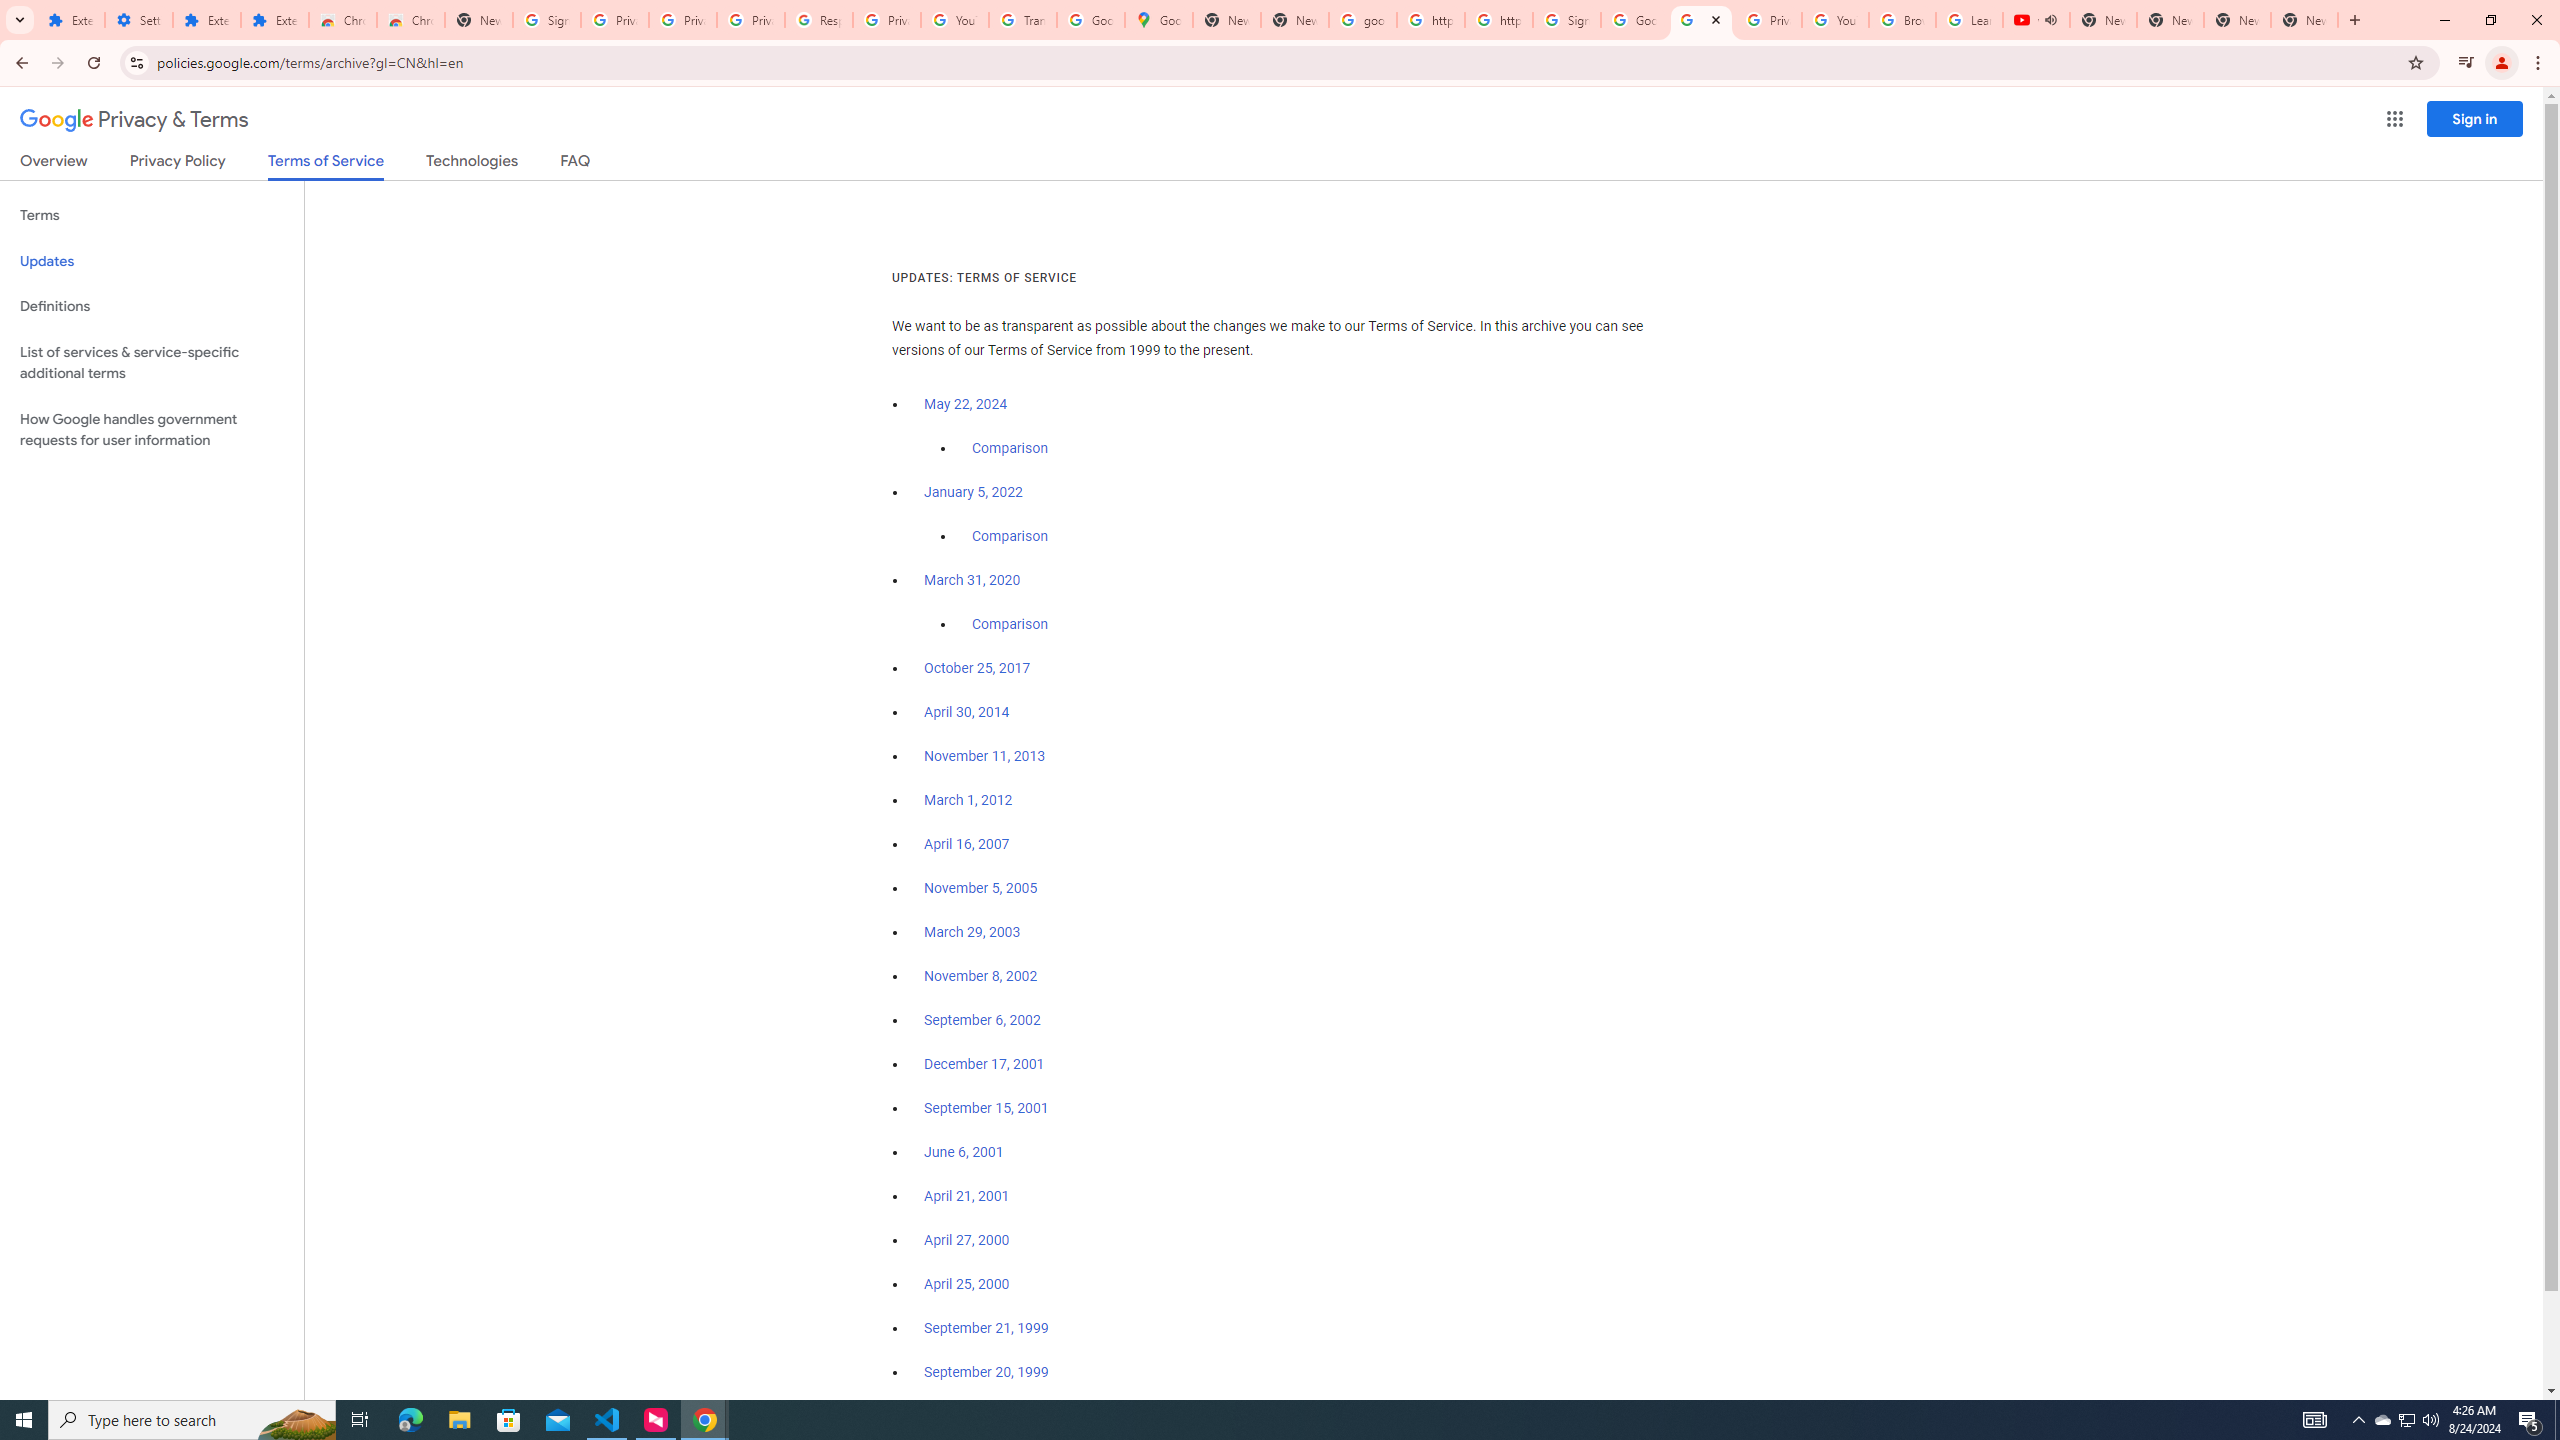 The width and height of the screenshot is (2560, 1440). What do you see at coordinates (984, 1064) in the screenshot?
I see `December 17, 2001` at bounding box center [984, 1064].